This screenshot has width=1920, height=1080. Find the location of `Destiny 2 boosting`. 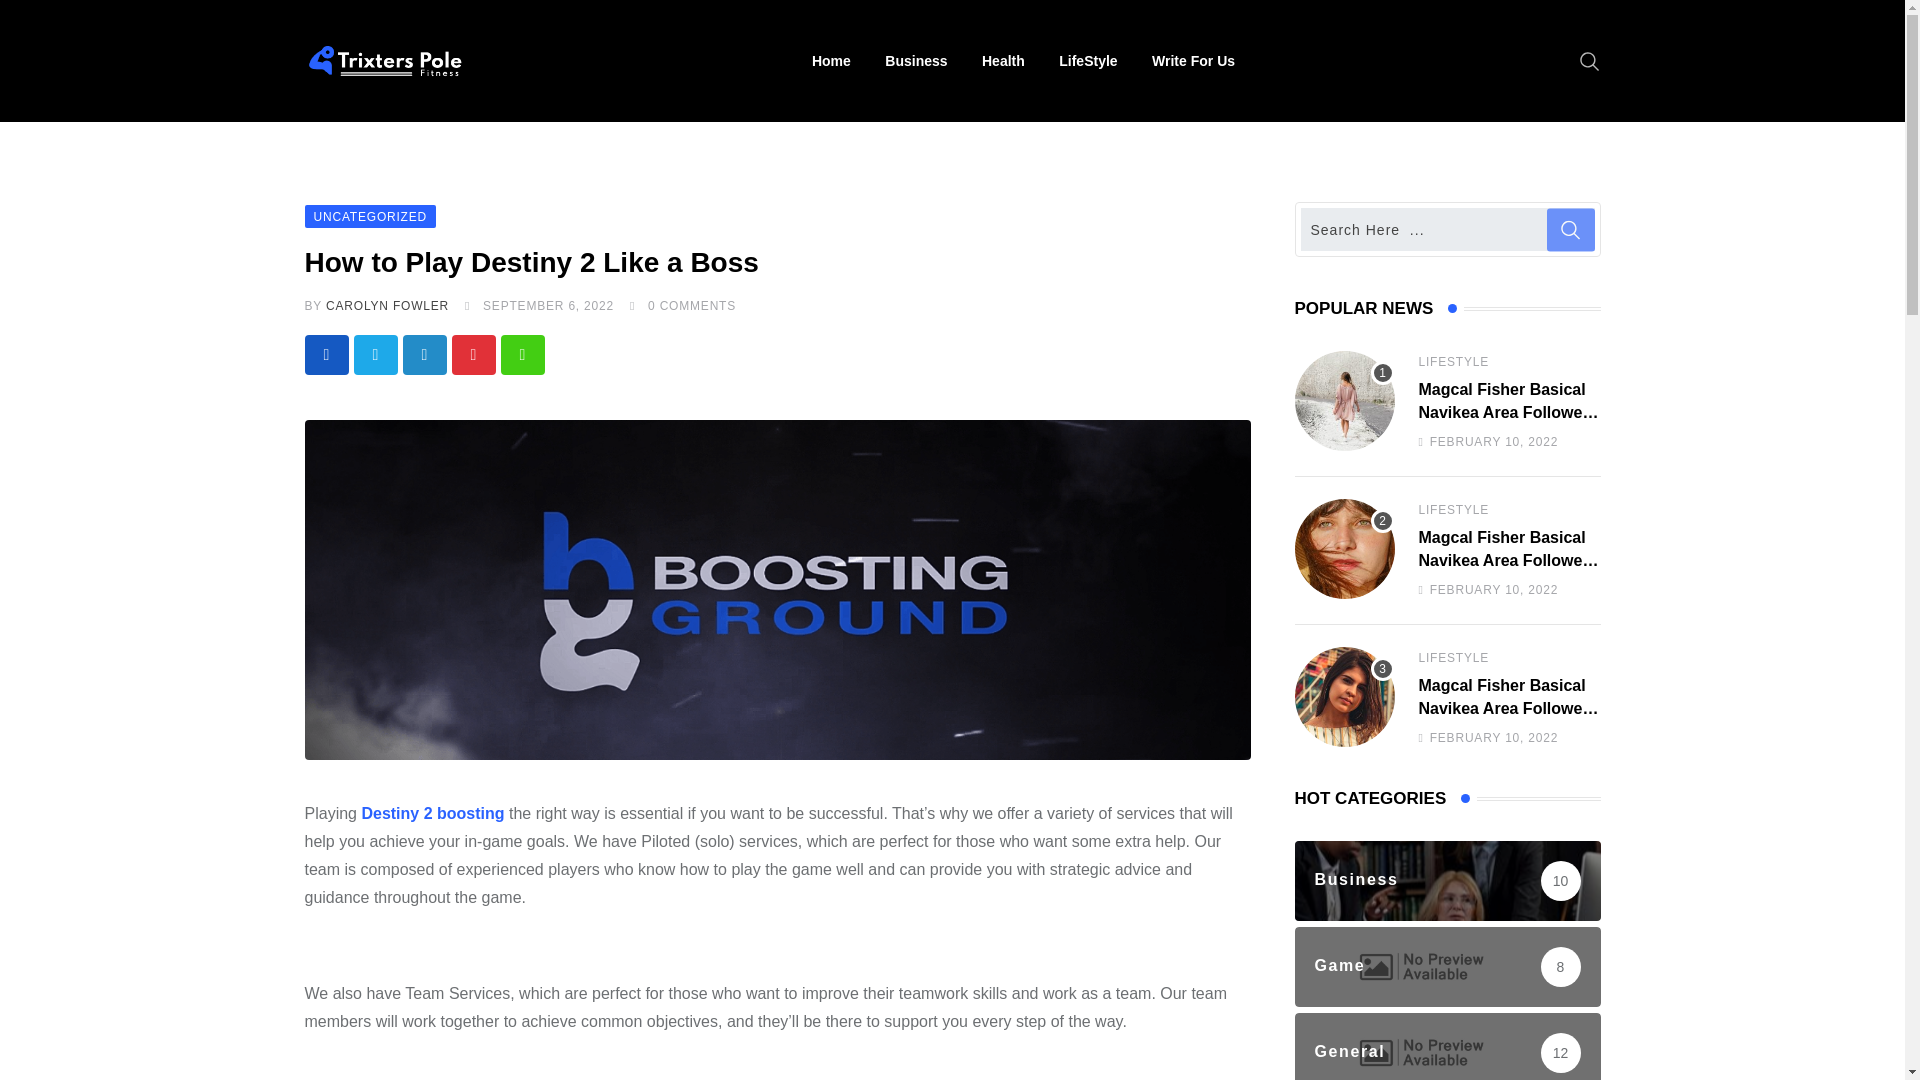

Destiny 2 boosting is located at coordinates (432, 812).